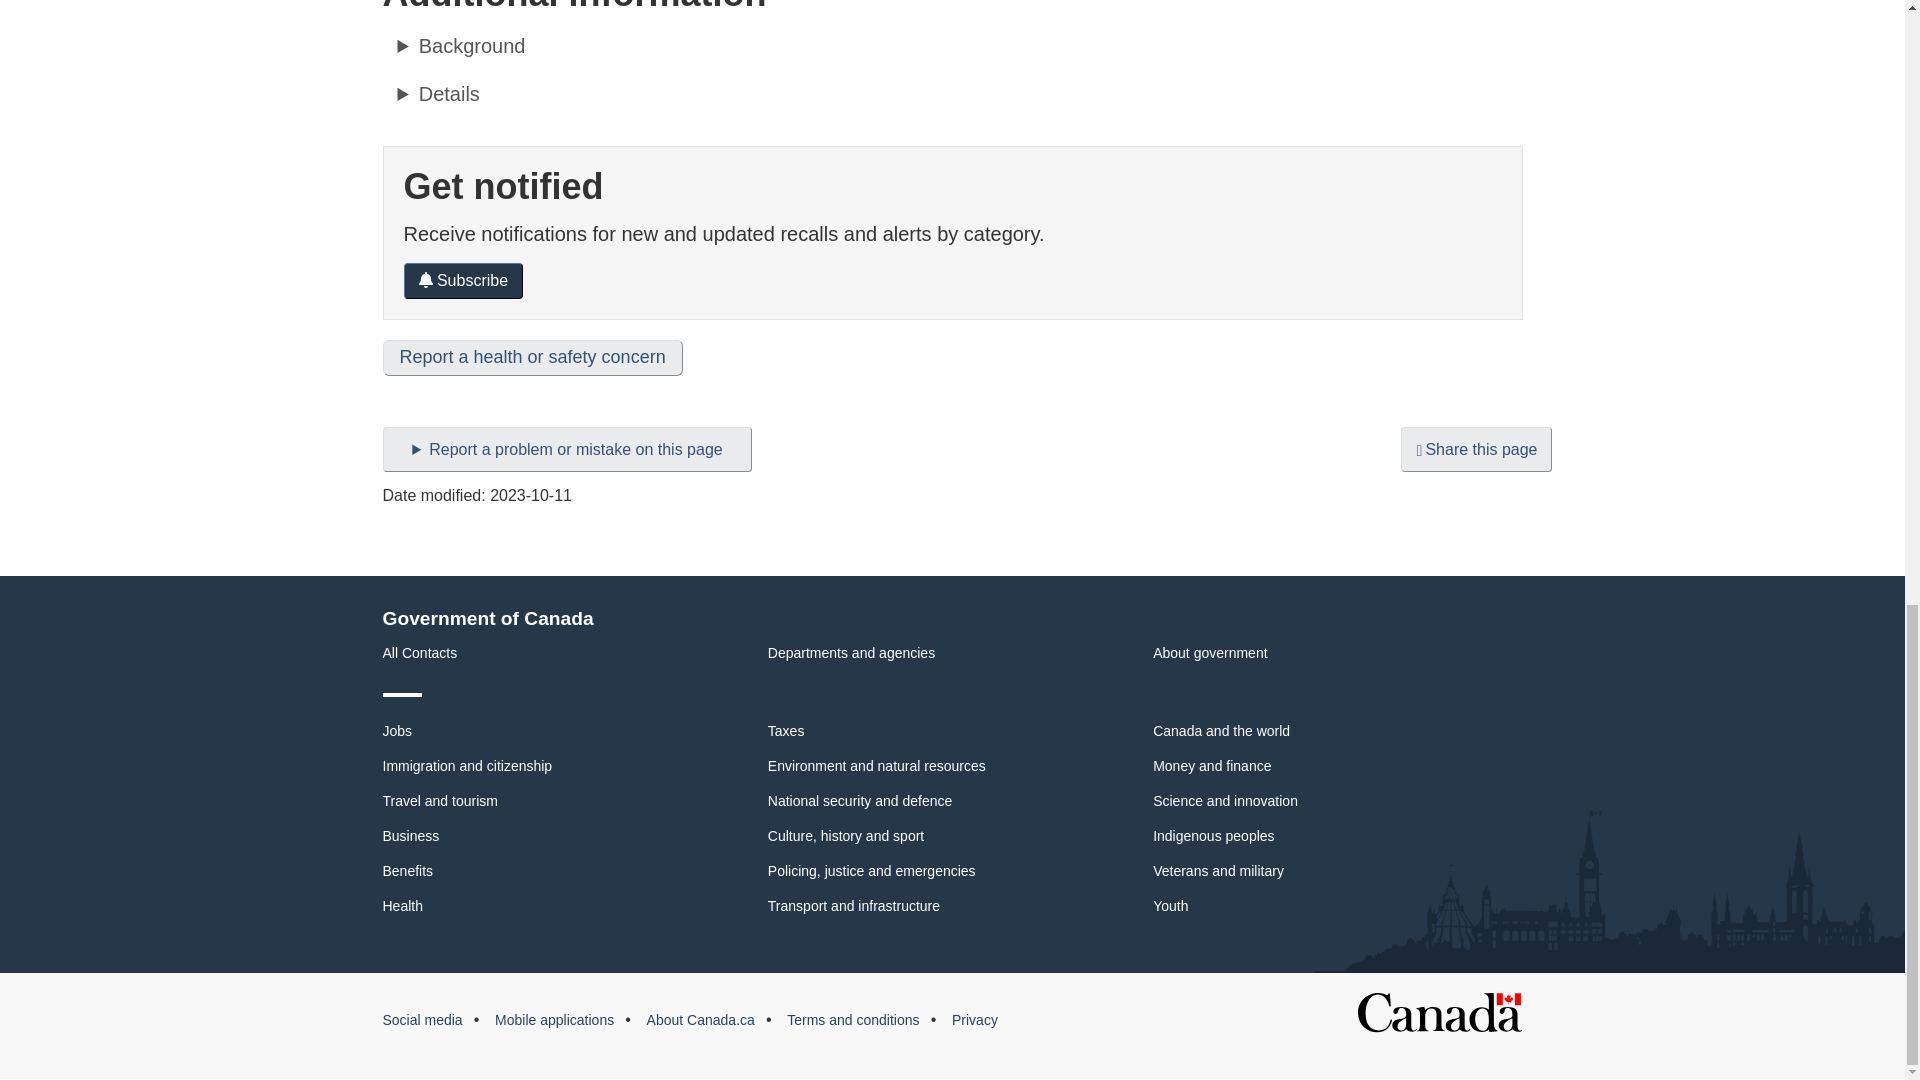 The image size is (1920, 1080). What do you see at coordinates (410, 836) in the screenshot?
I see `Business section.` at bounding box center [410, 836].